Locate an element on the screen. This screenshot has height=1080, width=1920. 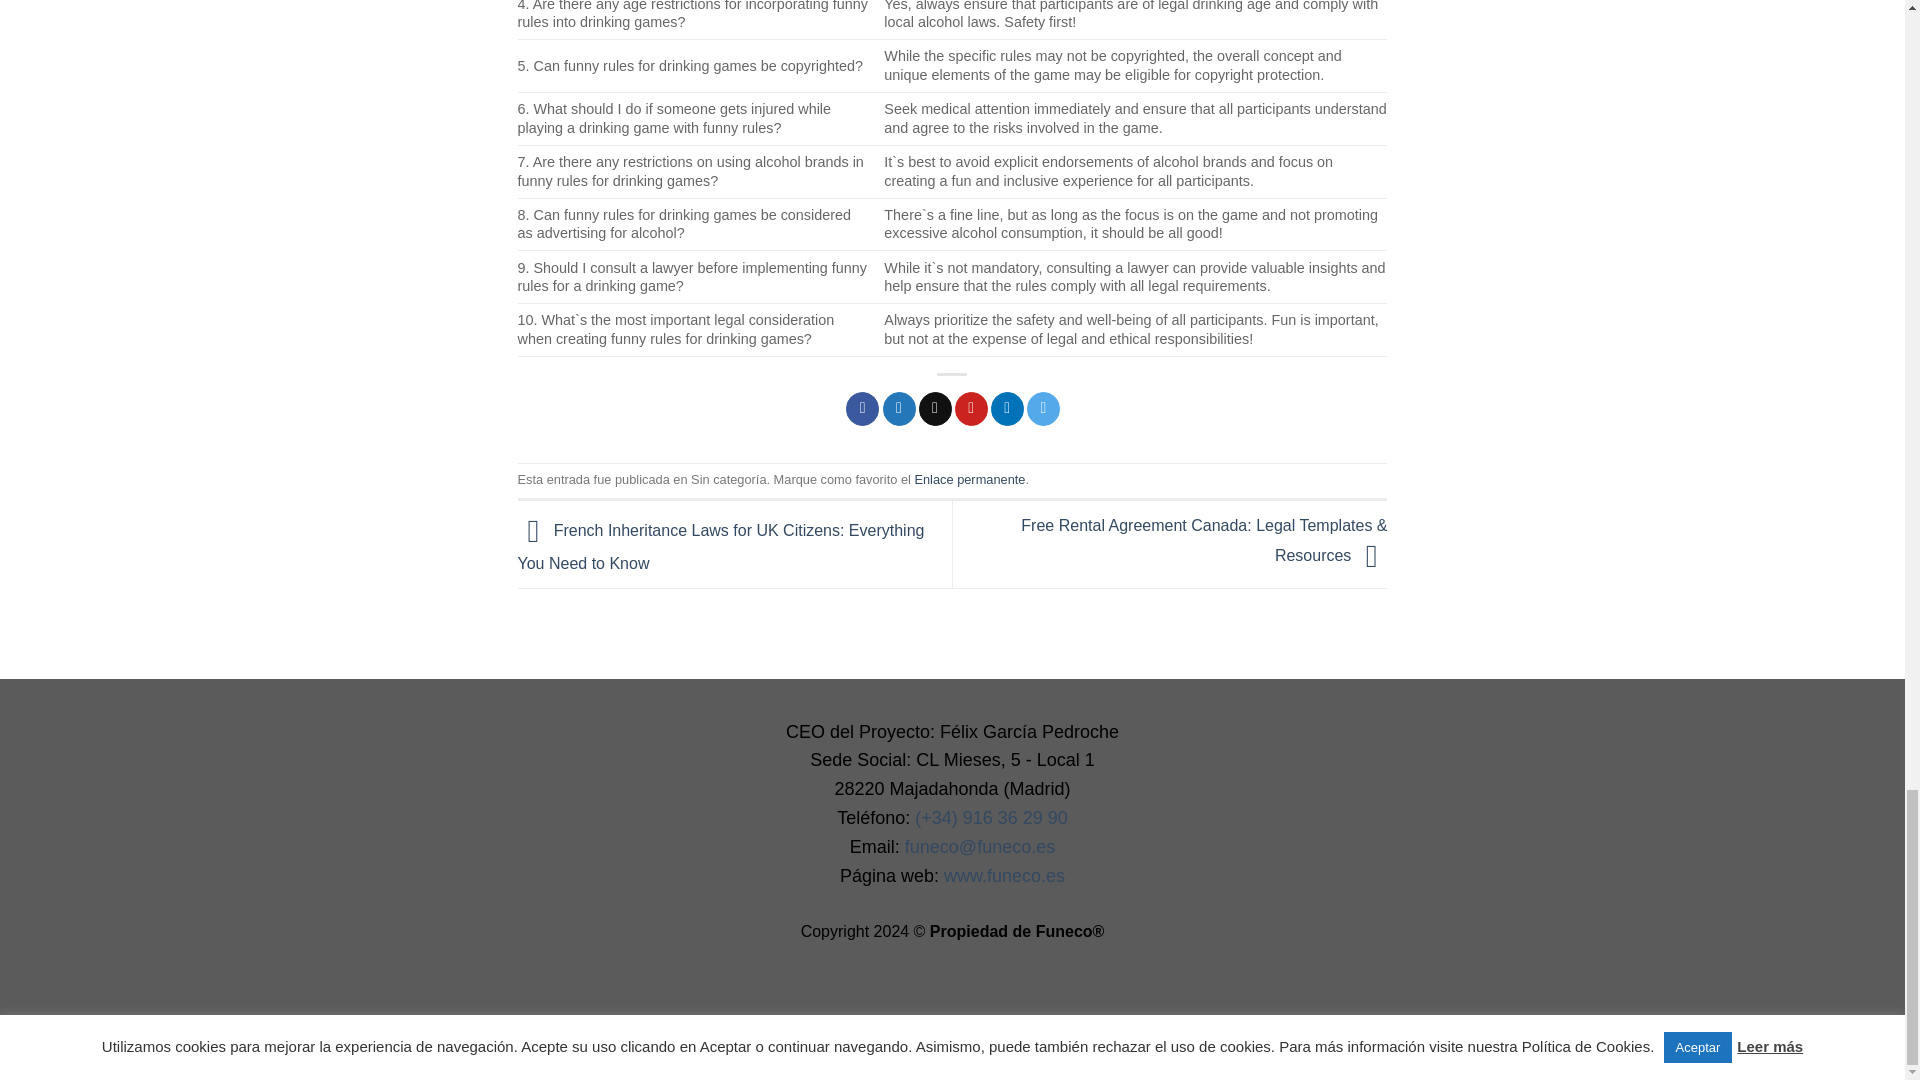
Compartir en Telegram is located at coordinates (1043, 408).